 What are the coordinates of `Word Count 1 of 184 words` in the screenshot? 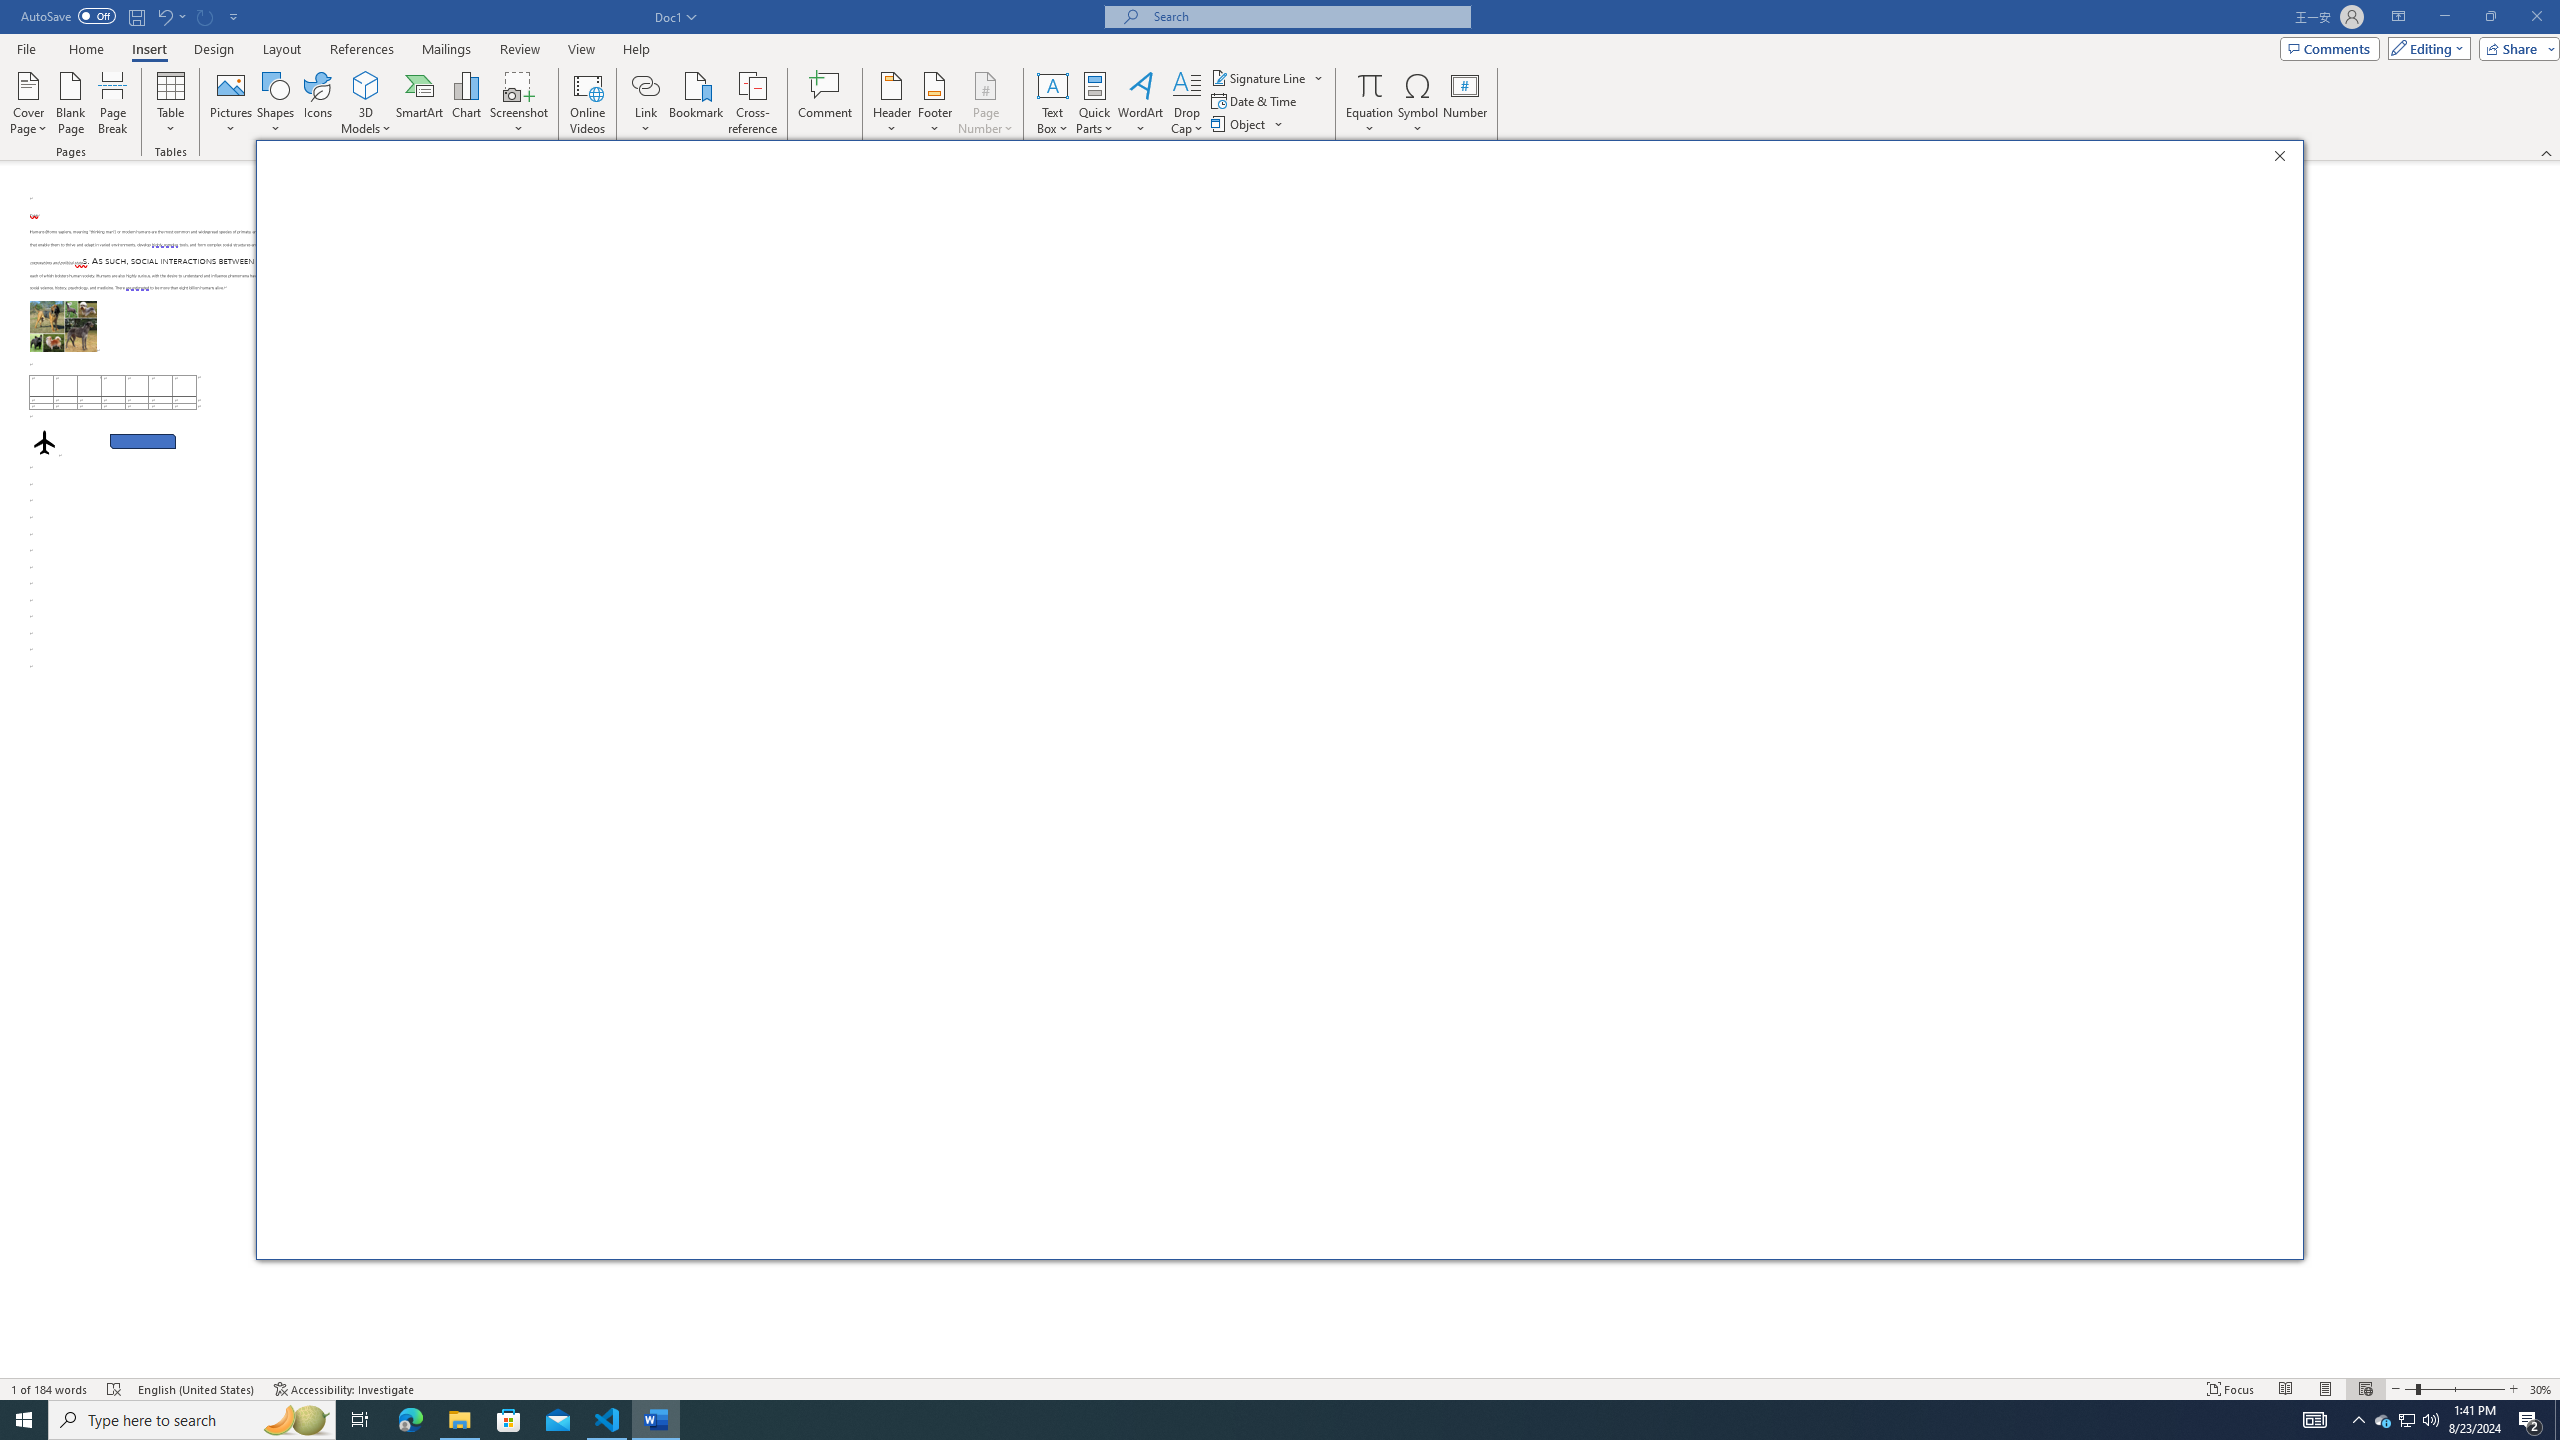 It's located at (51, 1389).